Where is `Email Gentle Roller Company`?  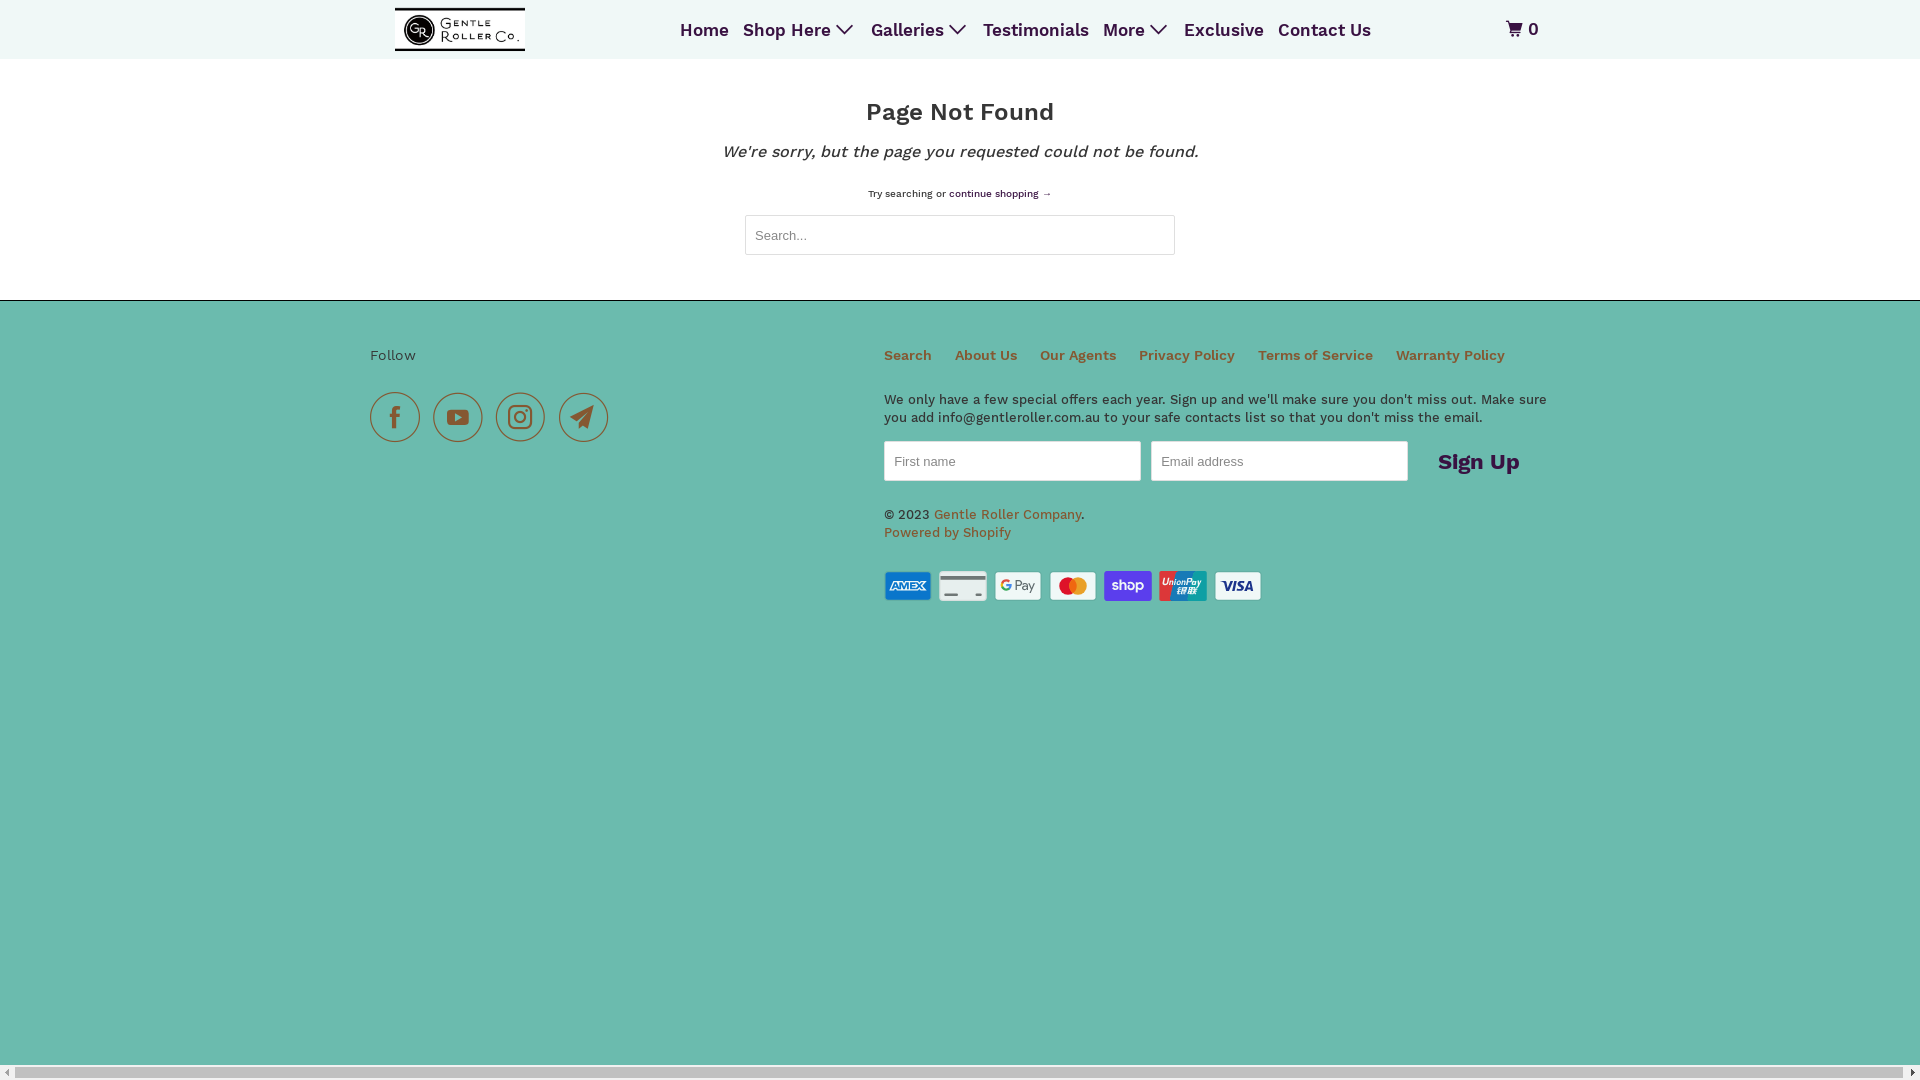
Email Gentle Roller Company is located at coordinates (589, 417).